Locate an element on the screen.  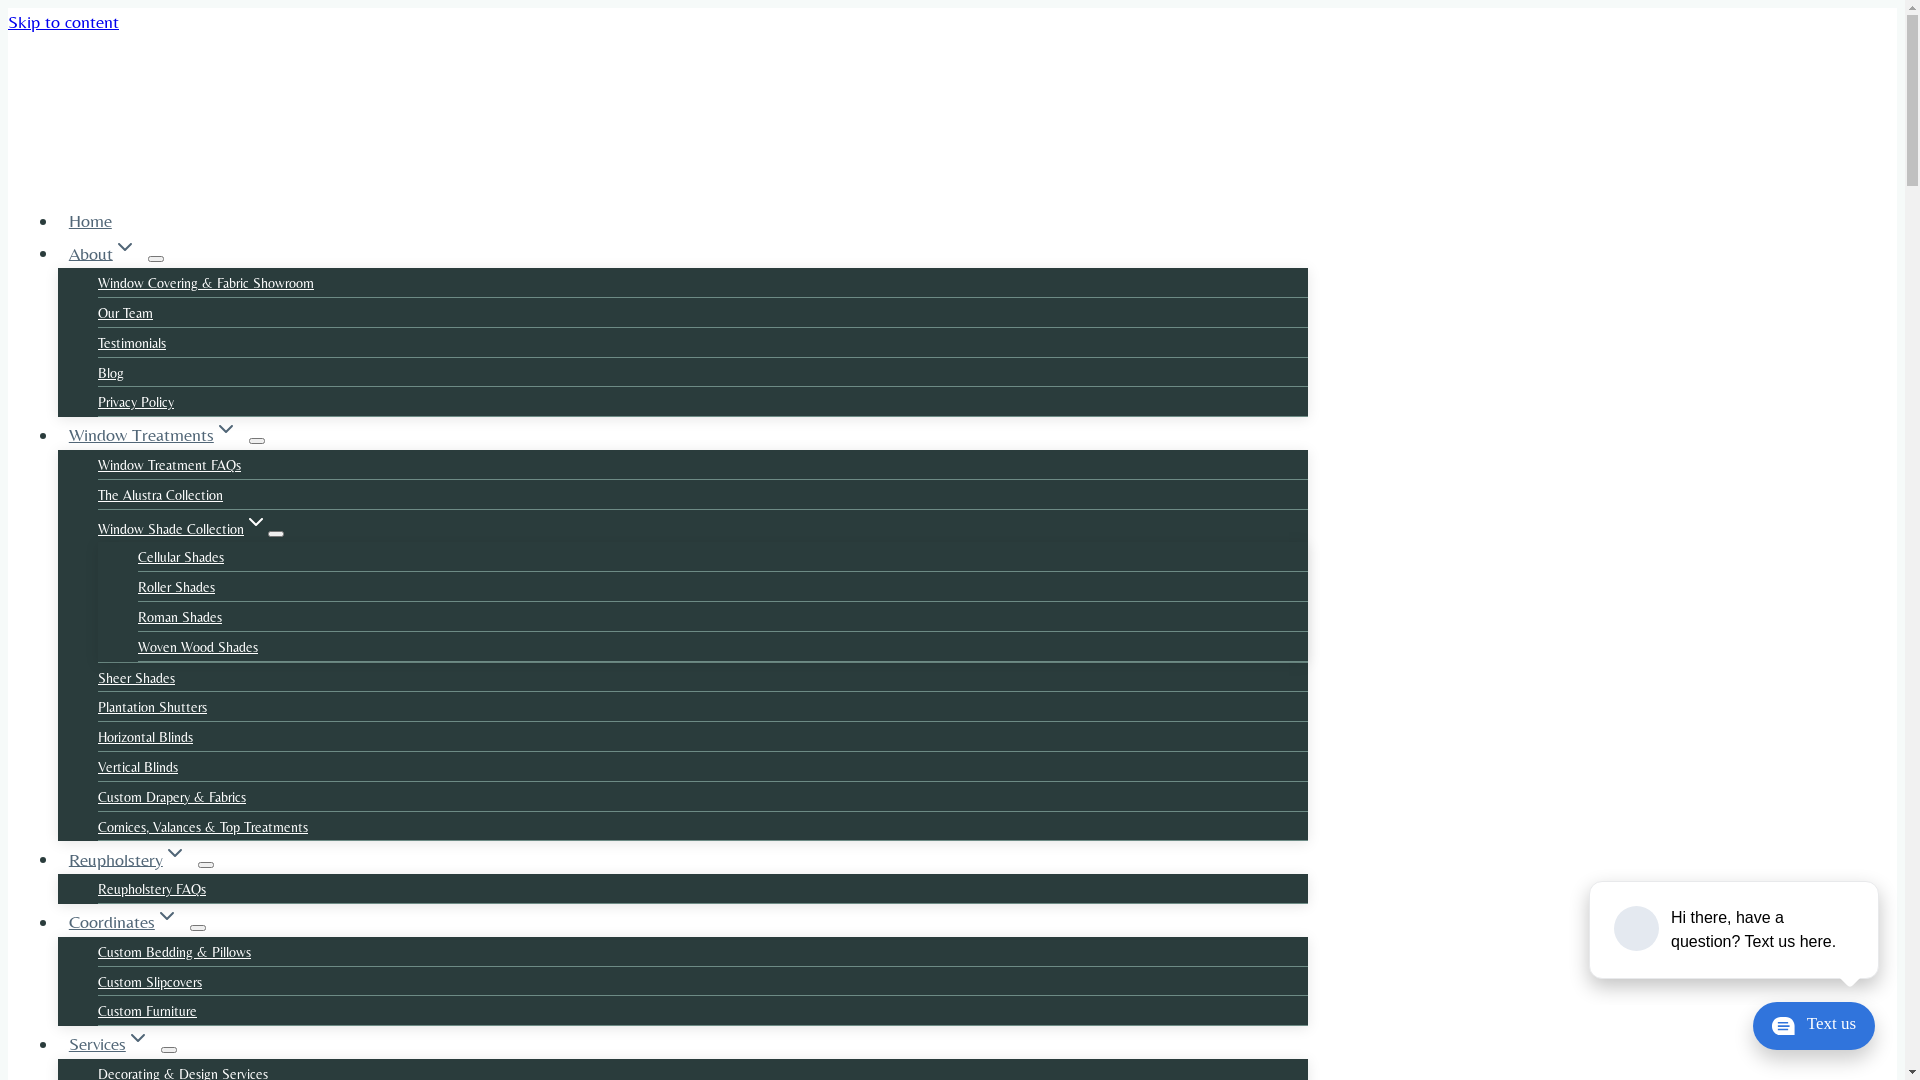
Cornices, Valances & Top Treatments is located at coordinates (203, 827).